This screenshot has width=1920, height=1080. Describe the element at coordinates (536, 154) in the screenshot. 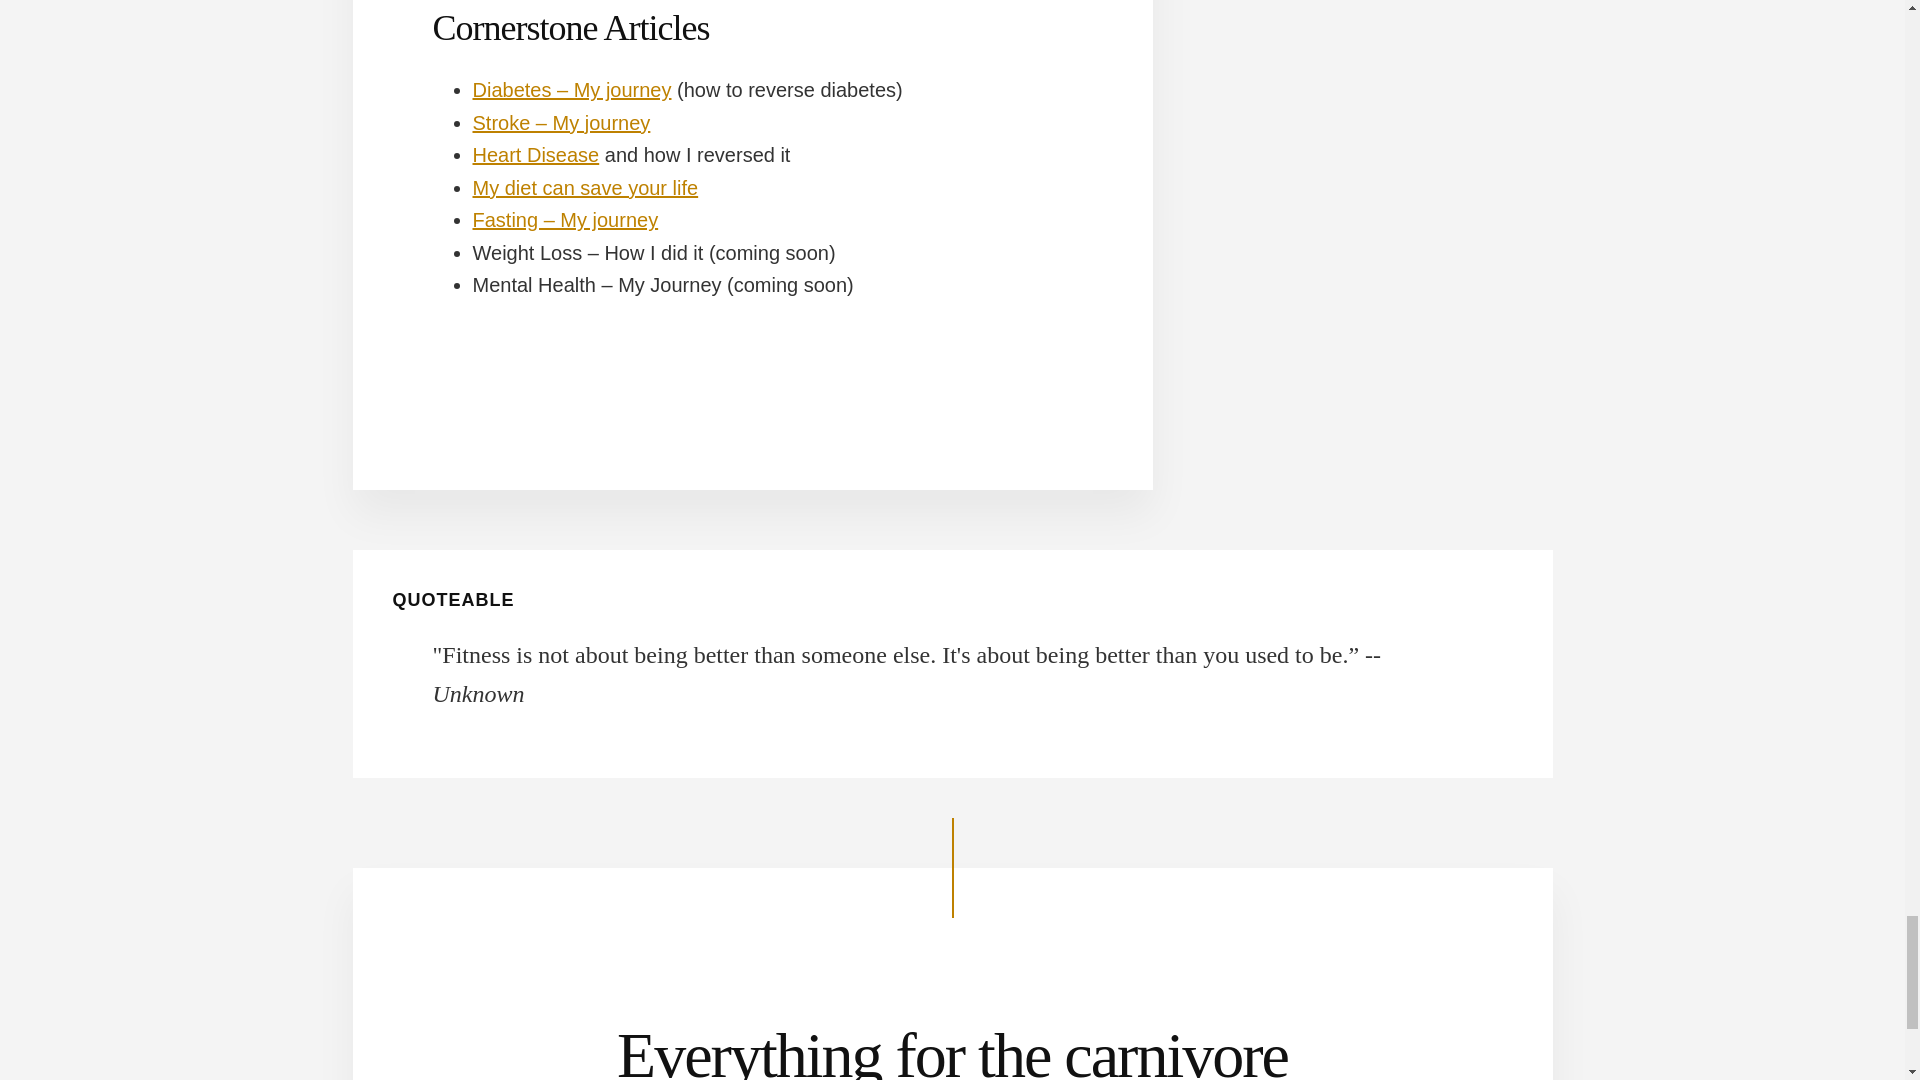

I see `Heart Disease` at that location.